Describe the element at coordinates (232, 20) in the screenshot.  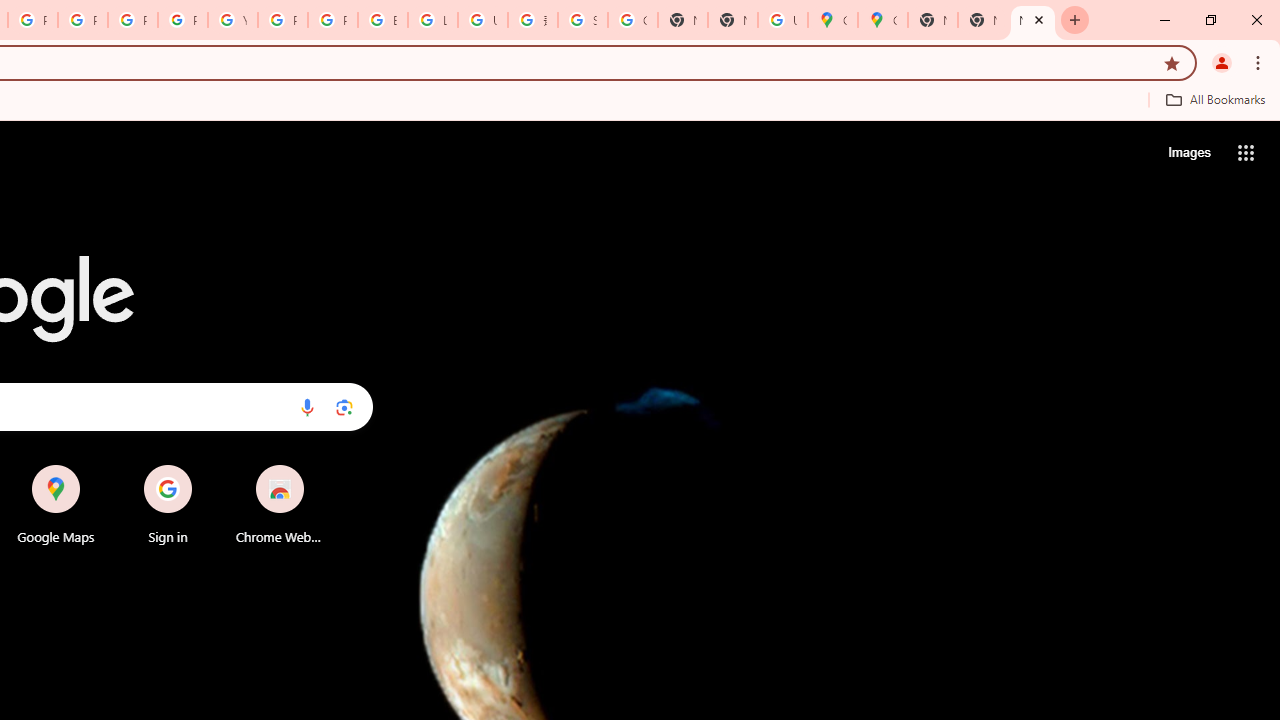
I see `YouTube` at that location.